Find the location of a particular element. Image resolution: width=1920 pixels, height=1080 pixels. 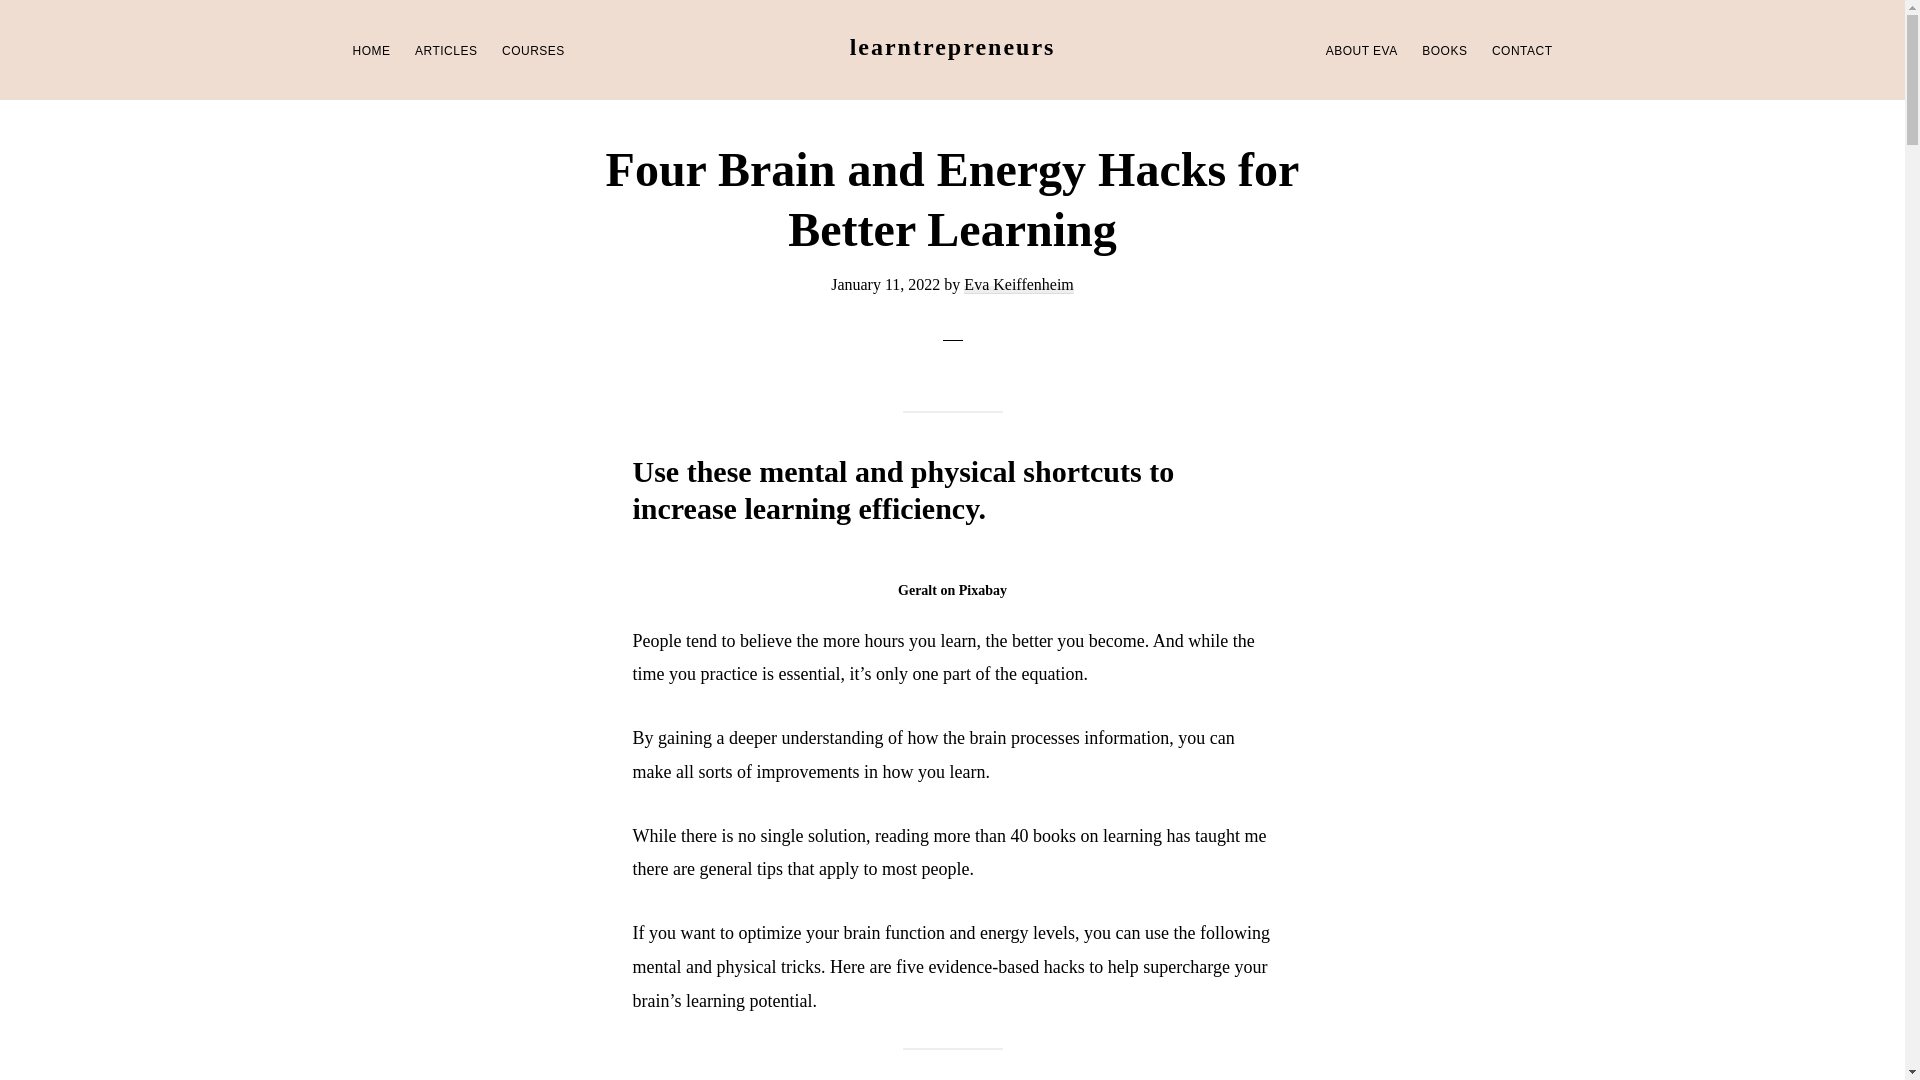

COURSES is located at coordinates (532, 50).